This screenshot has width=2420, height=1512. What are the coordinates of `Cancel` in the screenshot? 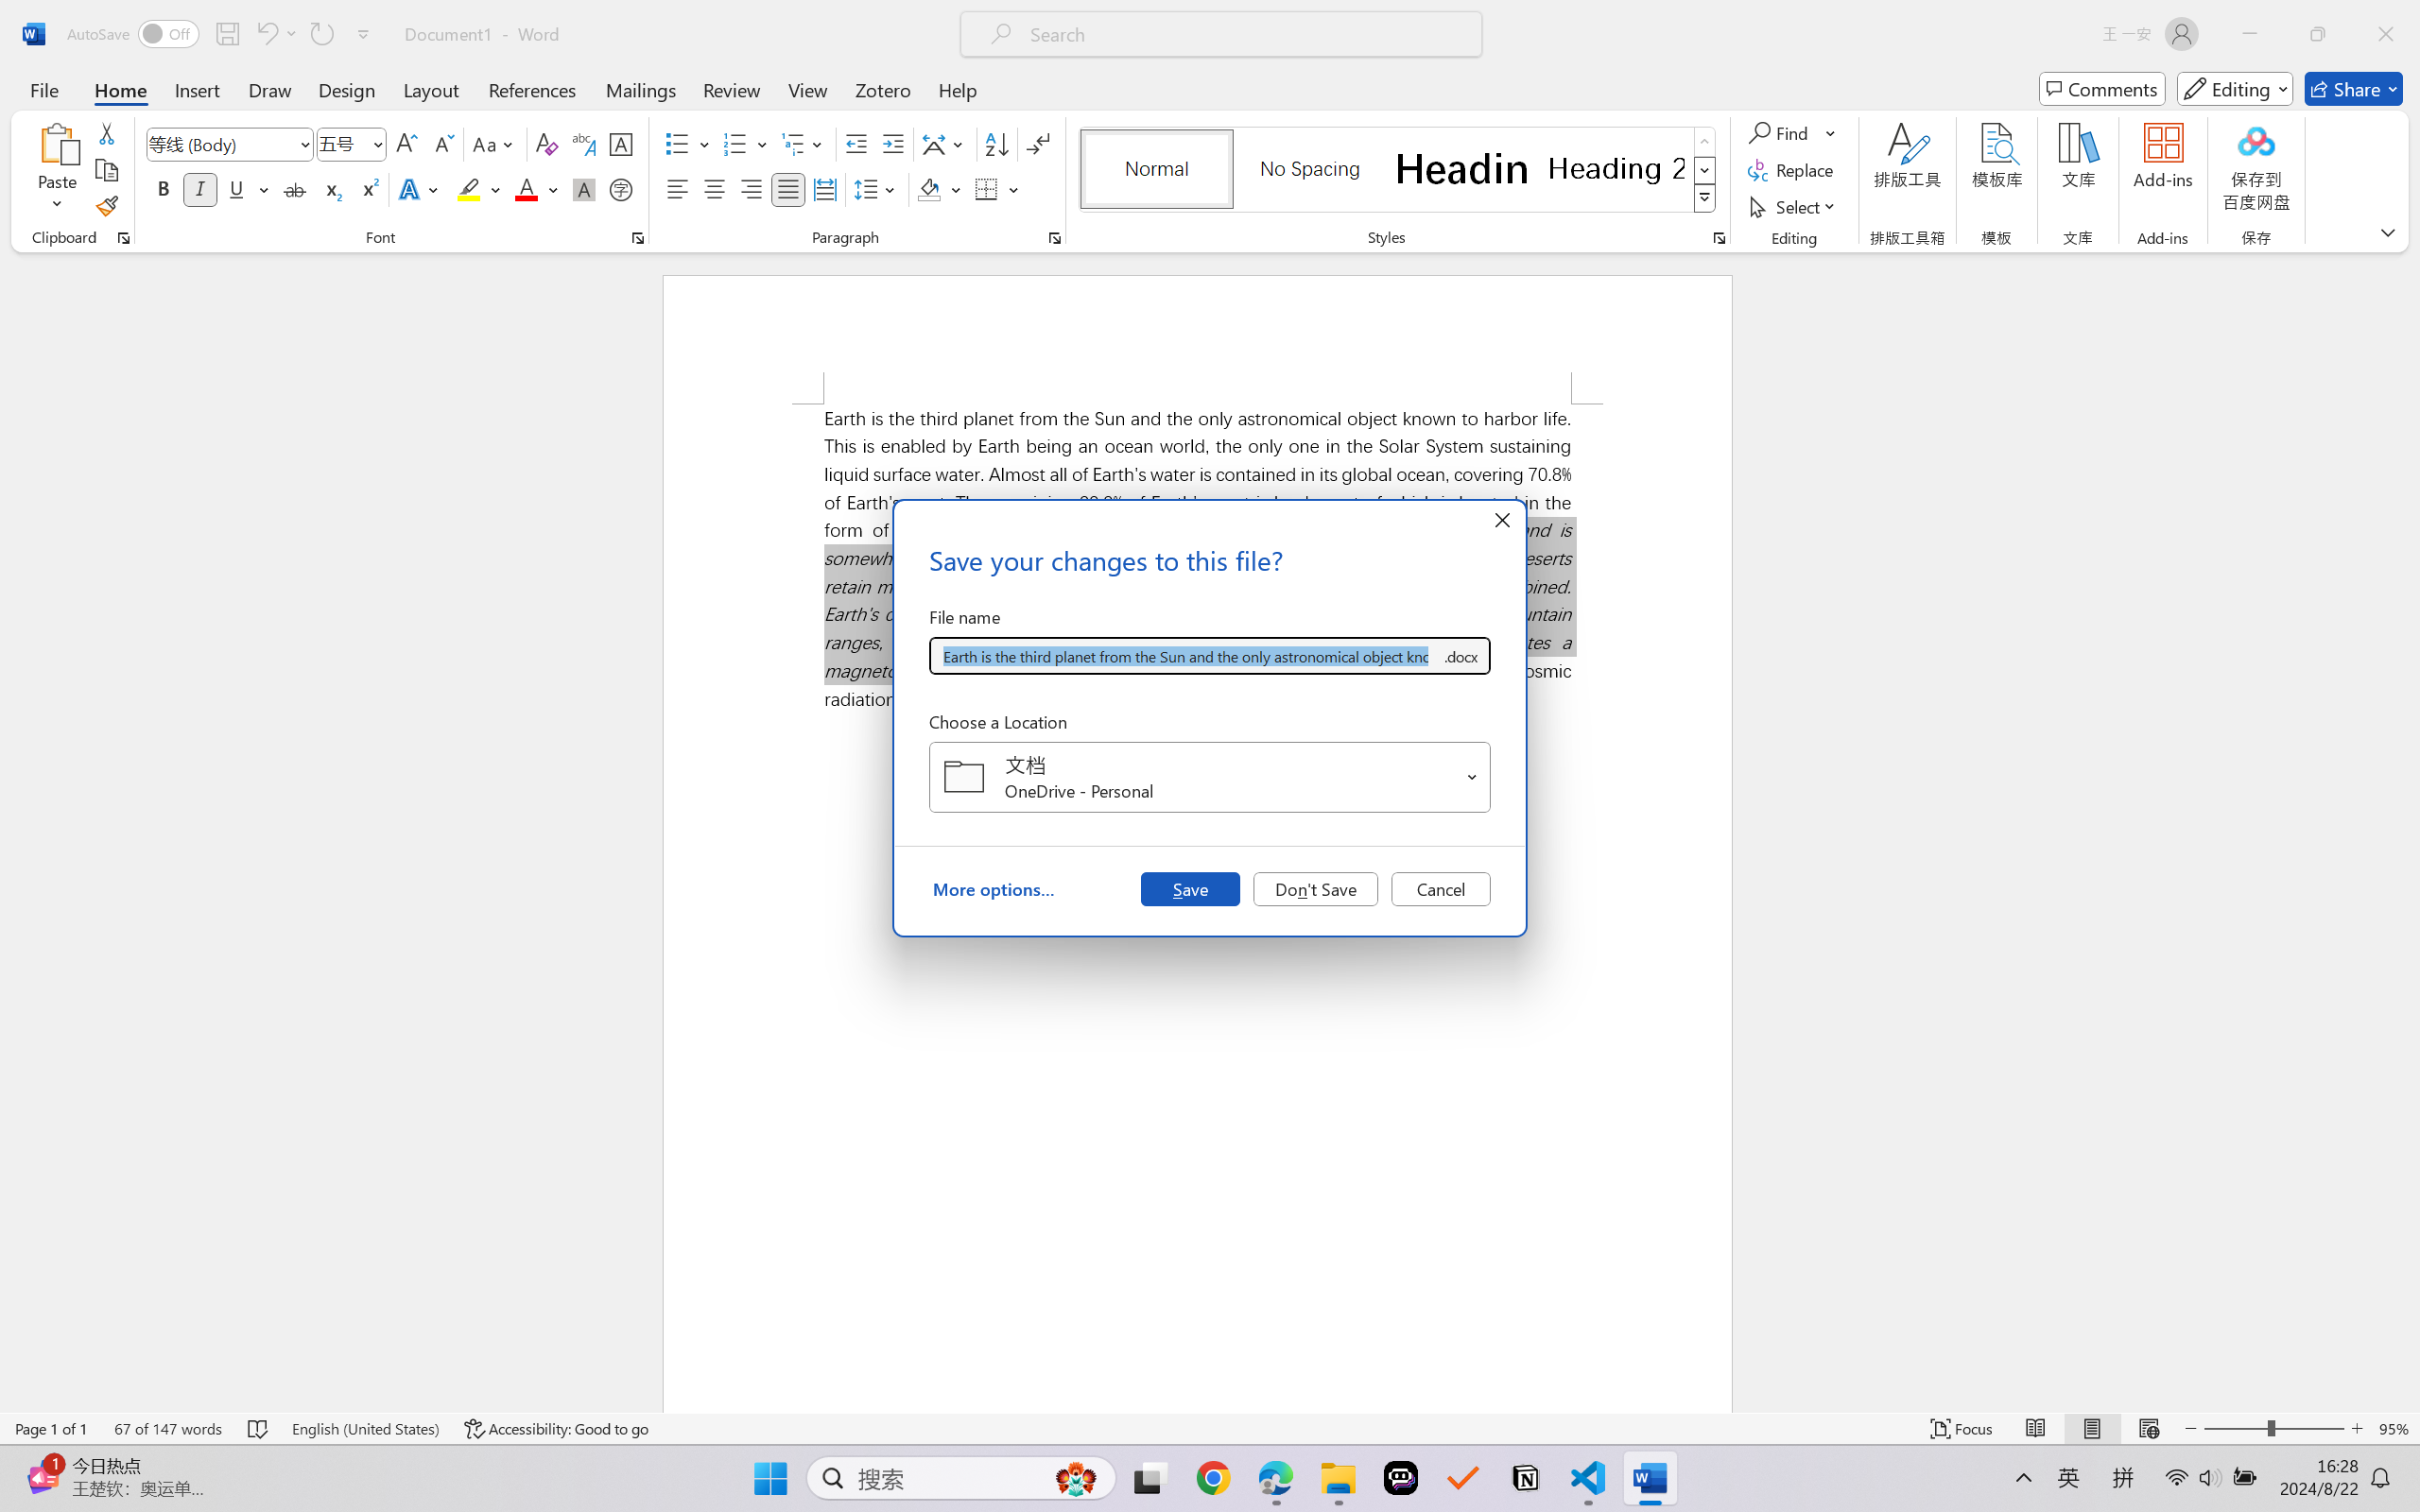 It's located at (1441, 888).